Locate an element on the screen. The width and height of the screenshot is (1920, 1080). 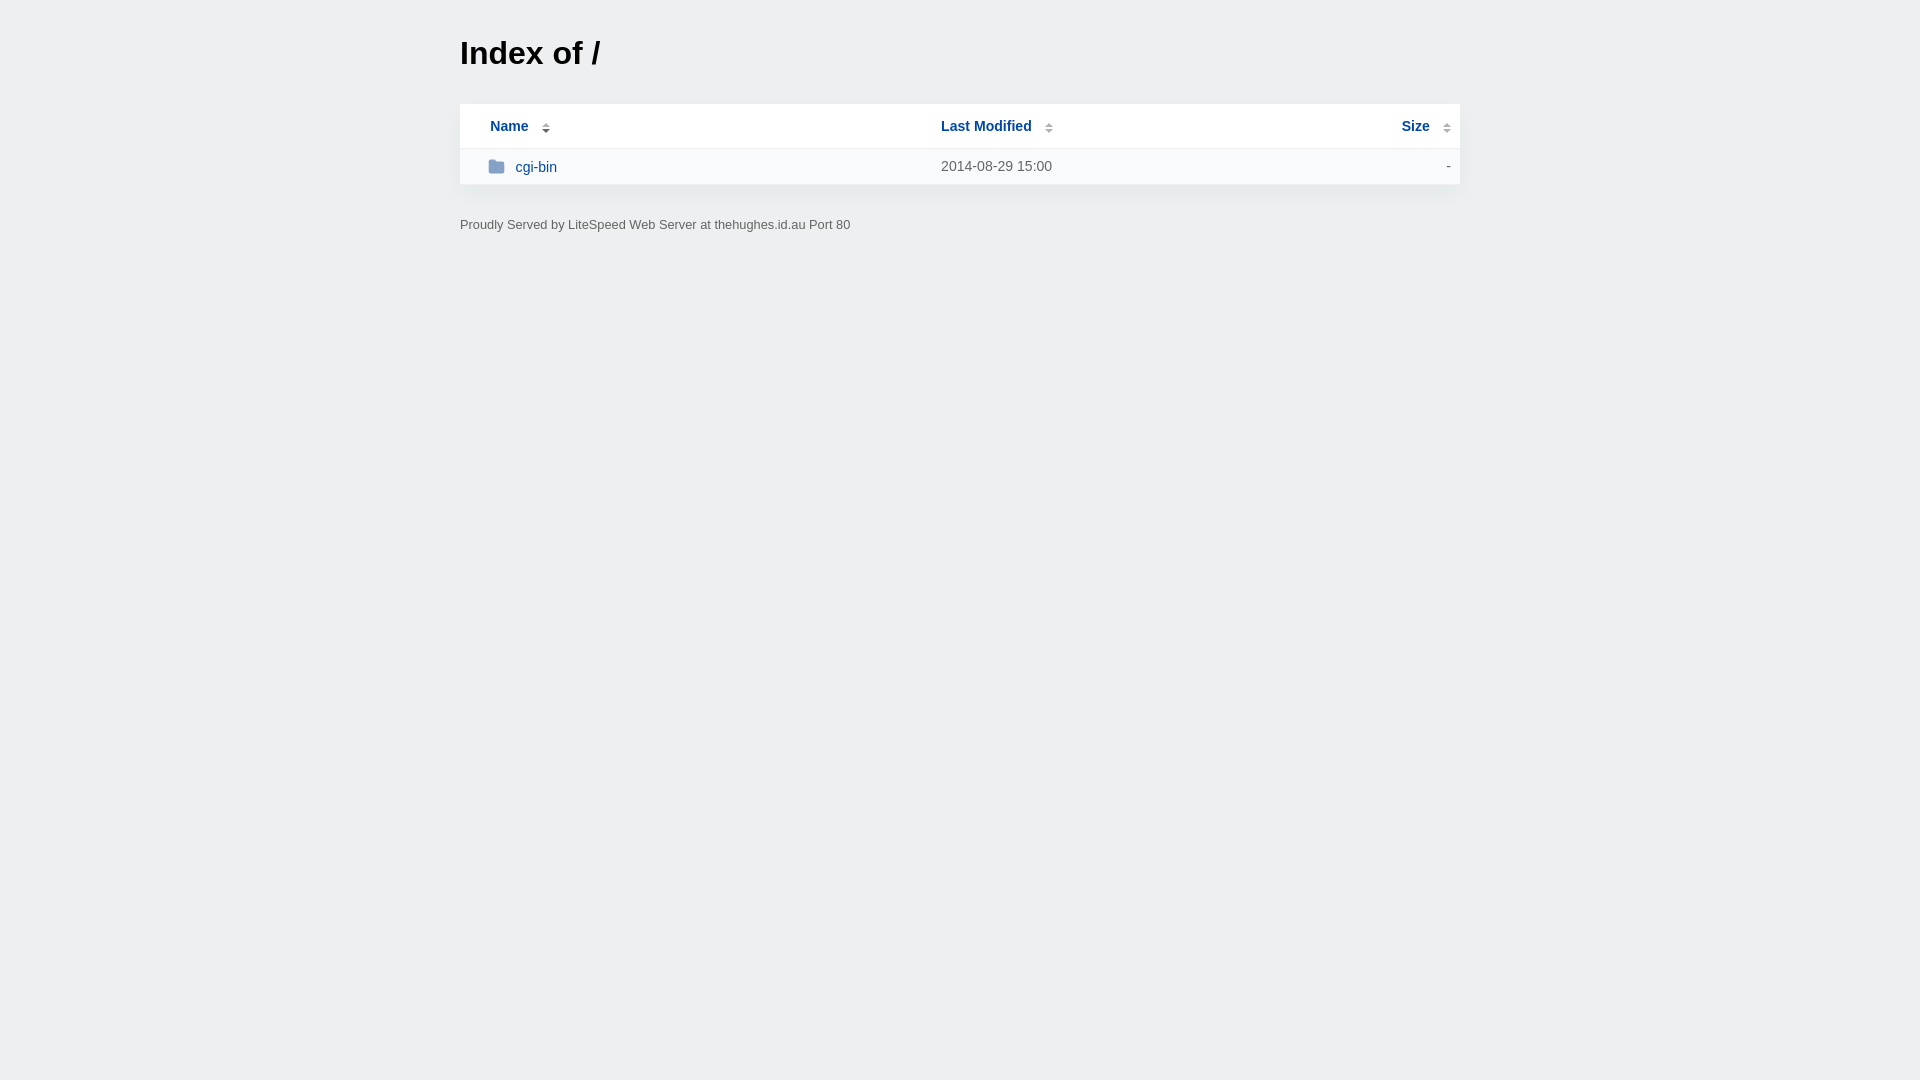
cgi-bin is located at coordinates (706, 166).